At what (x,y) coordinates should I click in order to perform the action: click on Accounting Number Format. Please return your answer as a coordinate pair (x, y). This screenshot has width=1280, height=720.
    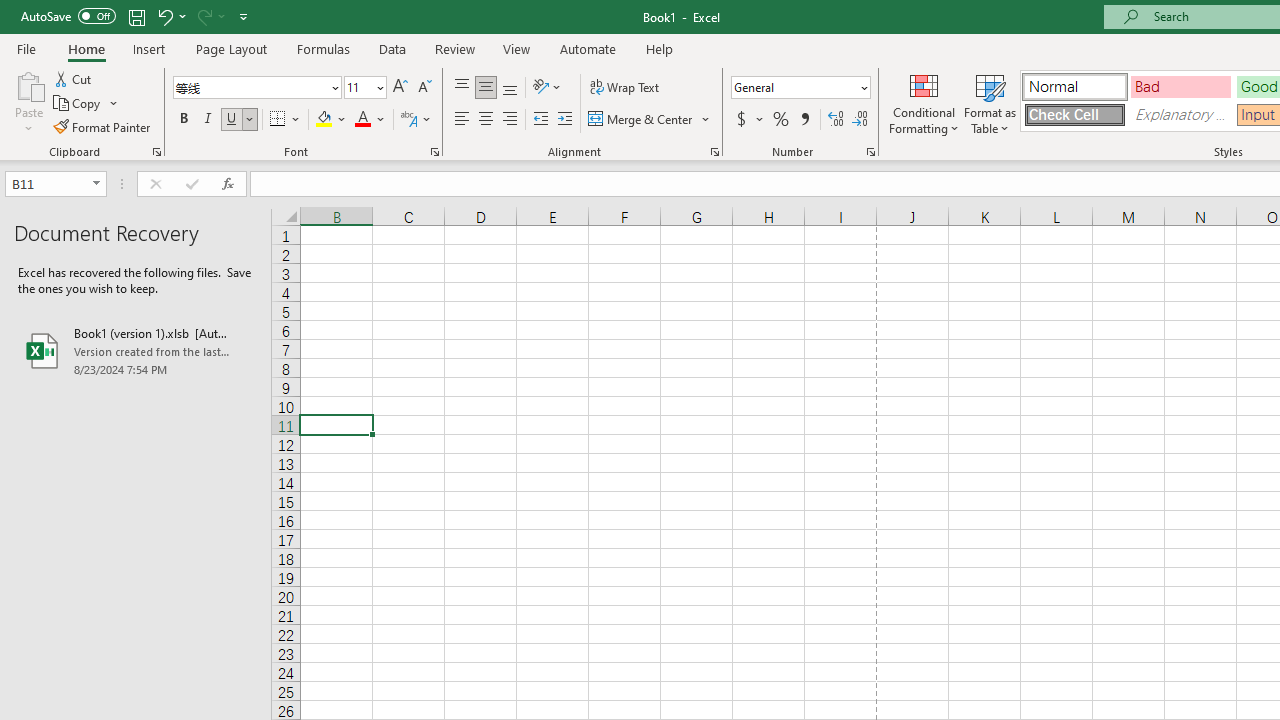
    Looking at the image, I should click on (741, 120).